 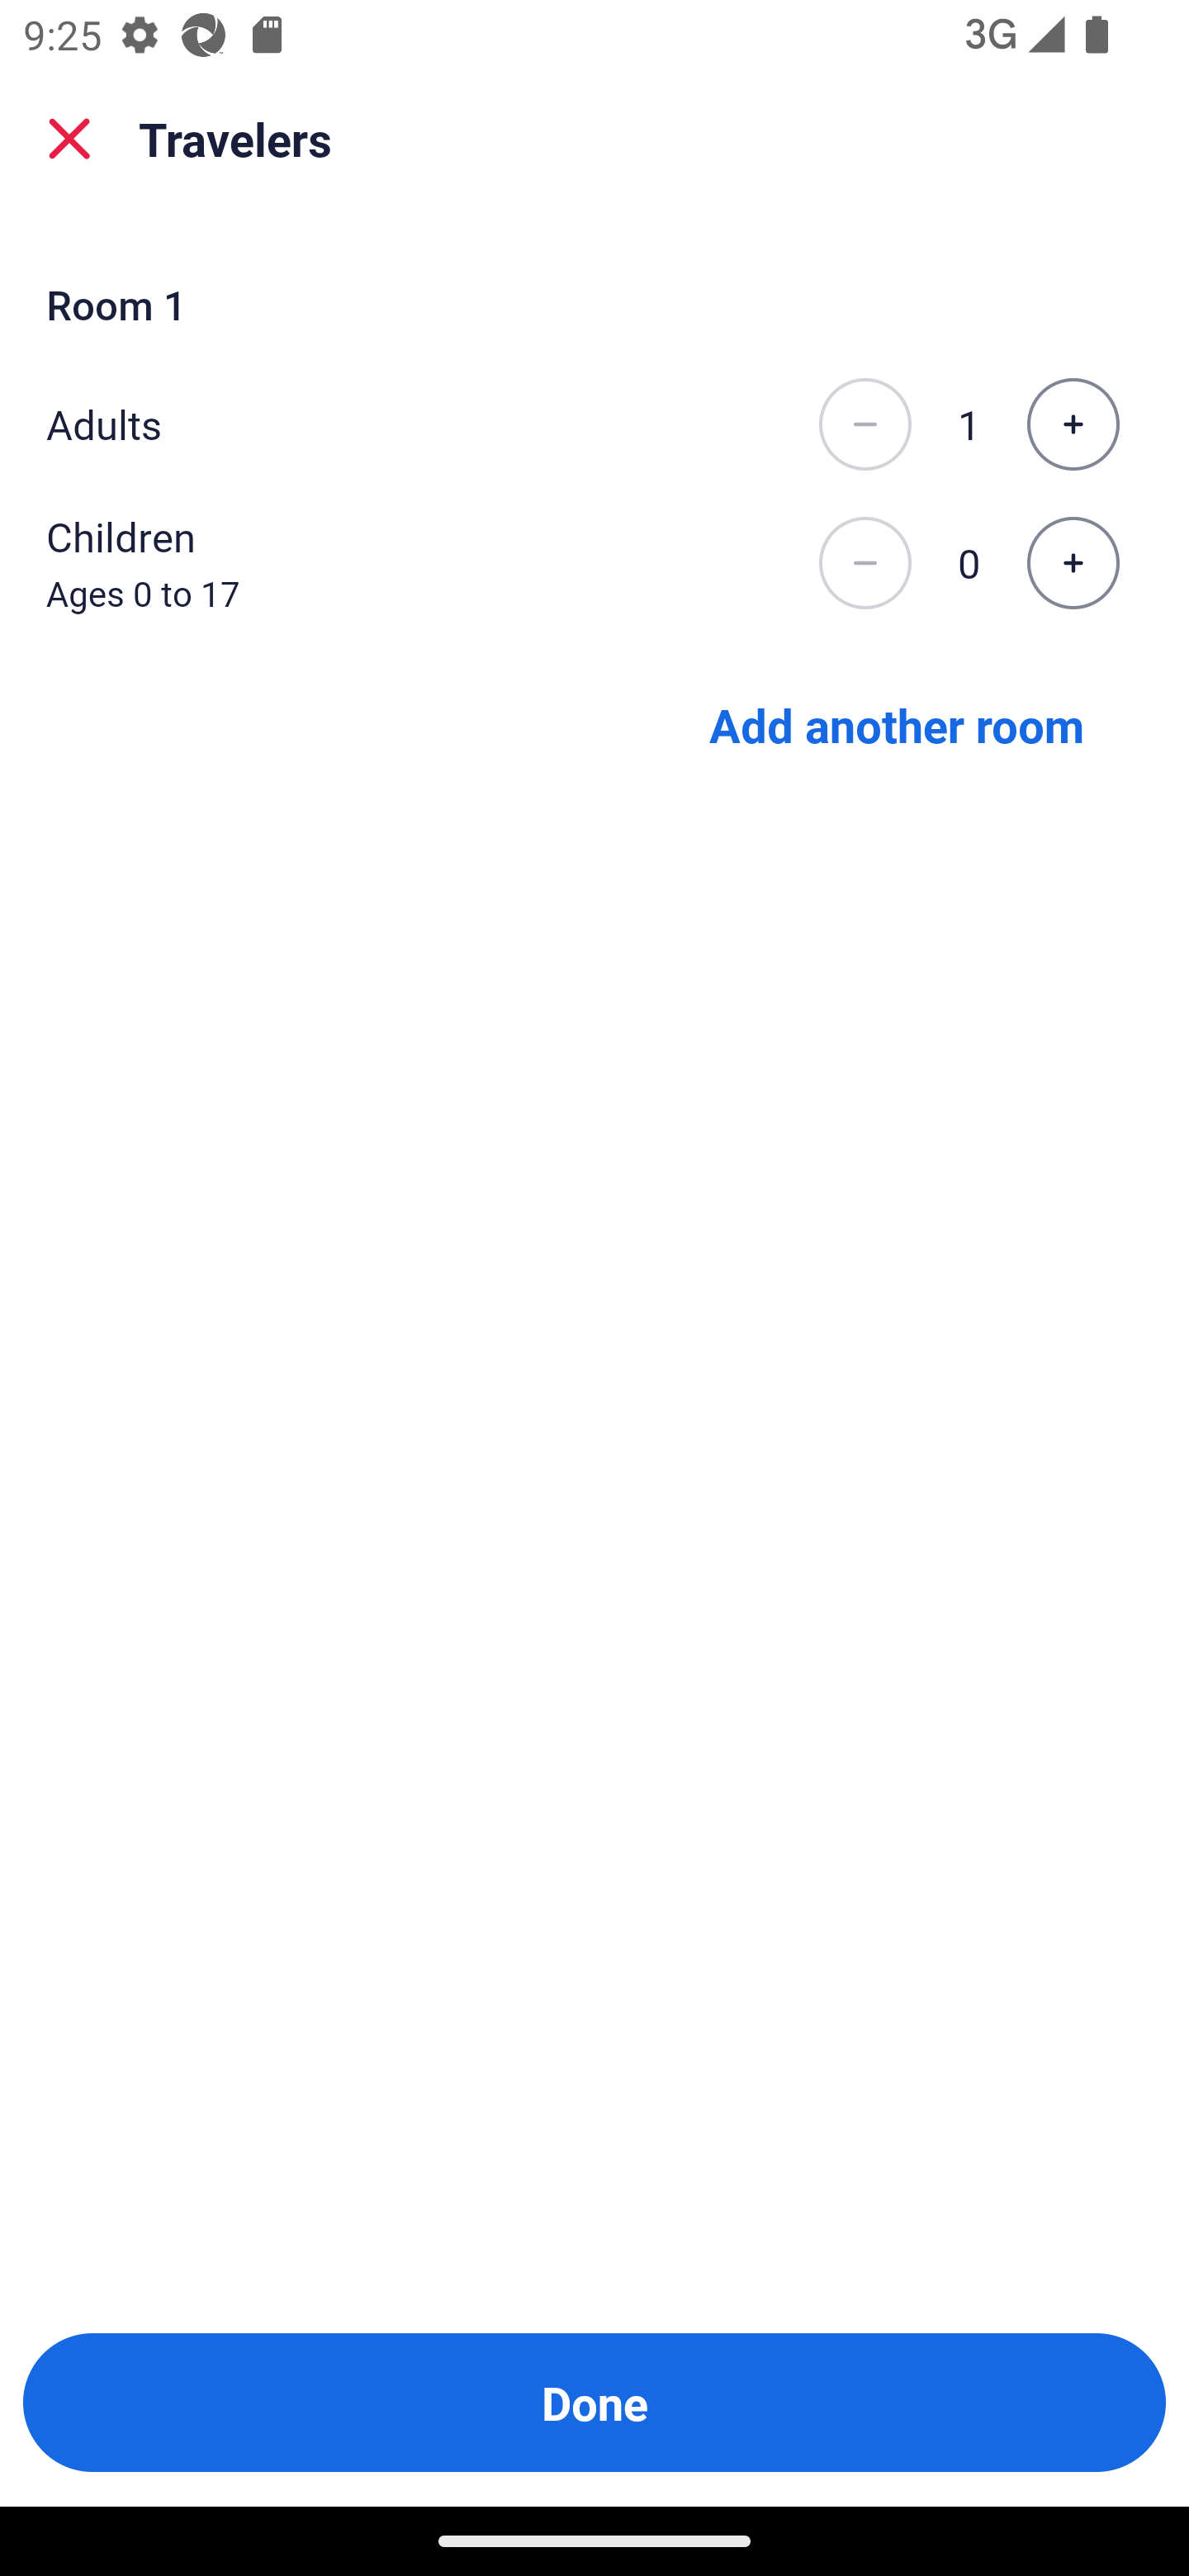 I want to click on Increase the number of adults, so click(x=1073, y=424).